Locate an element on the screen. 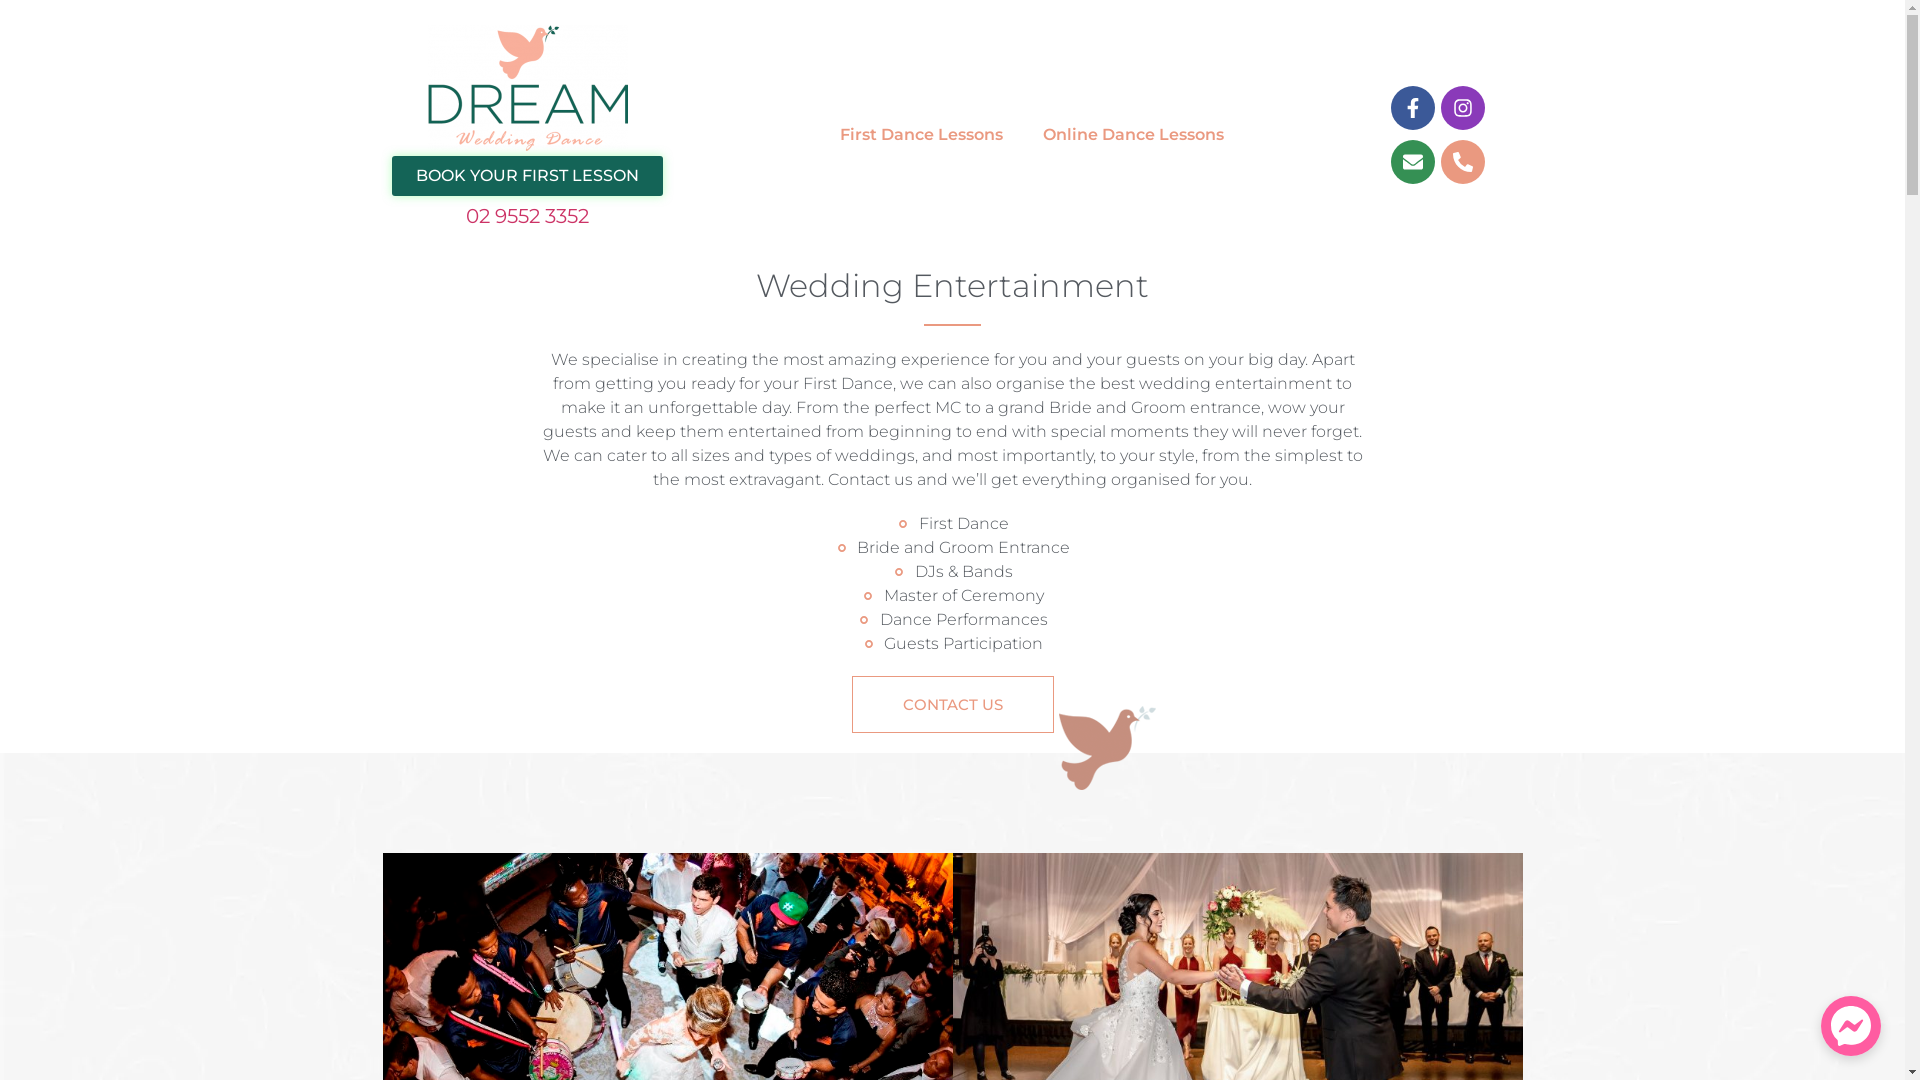 The width and height of the screenshot is (1920, 1080). 02 9552 3352 is located at coordinates (528, 216).